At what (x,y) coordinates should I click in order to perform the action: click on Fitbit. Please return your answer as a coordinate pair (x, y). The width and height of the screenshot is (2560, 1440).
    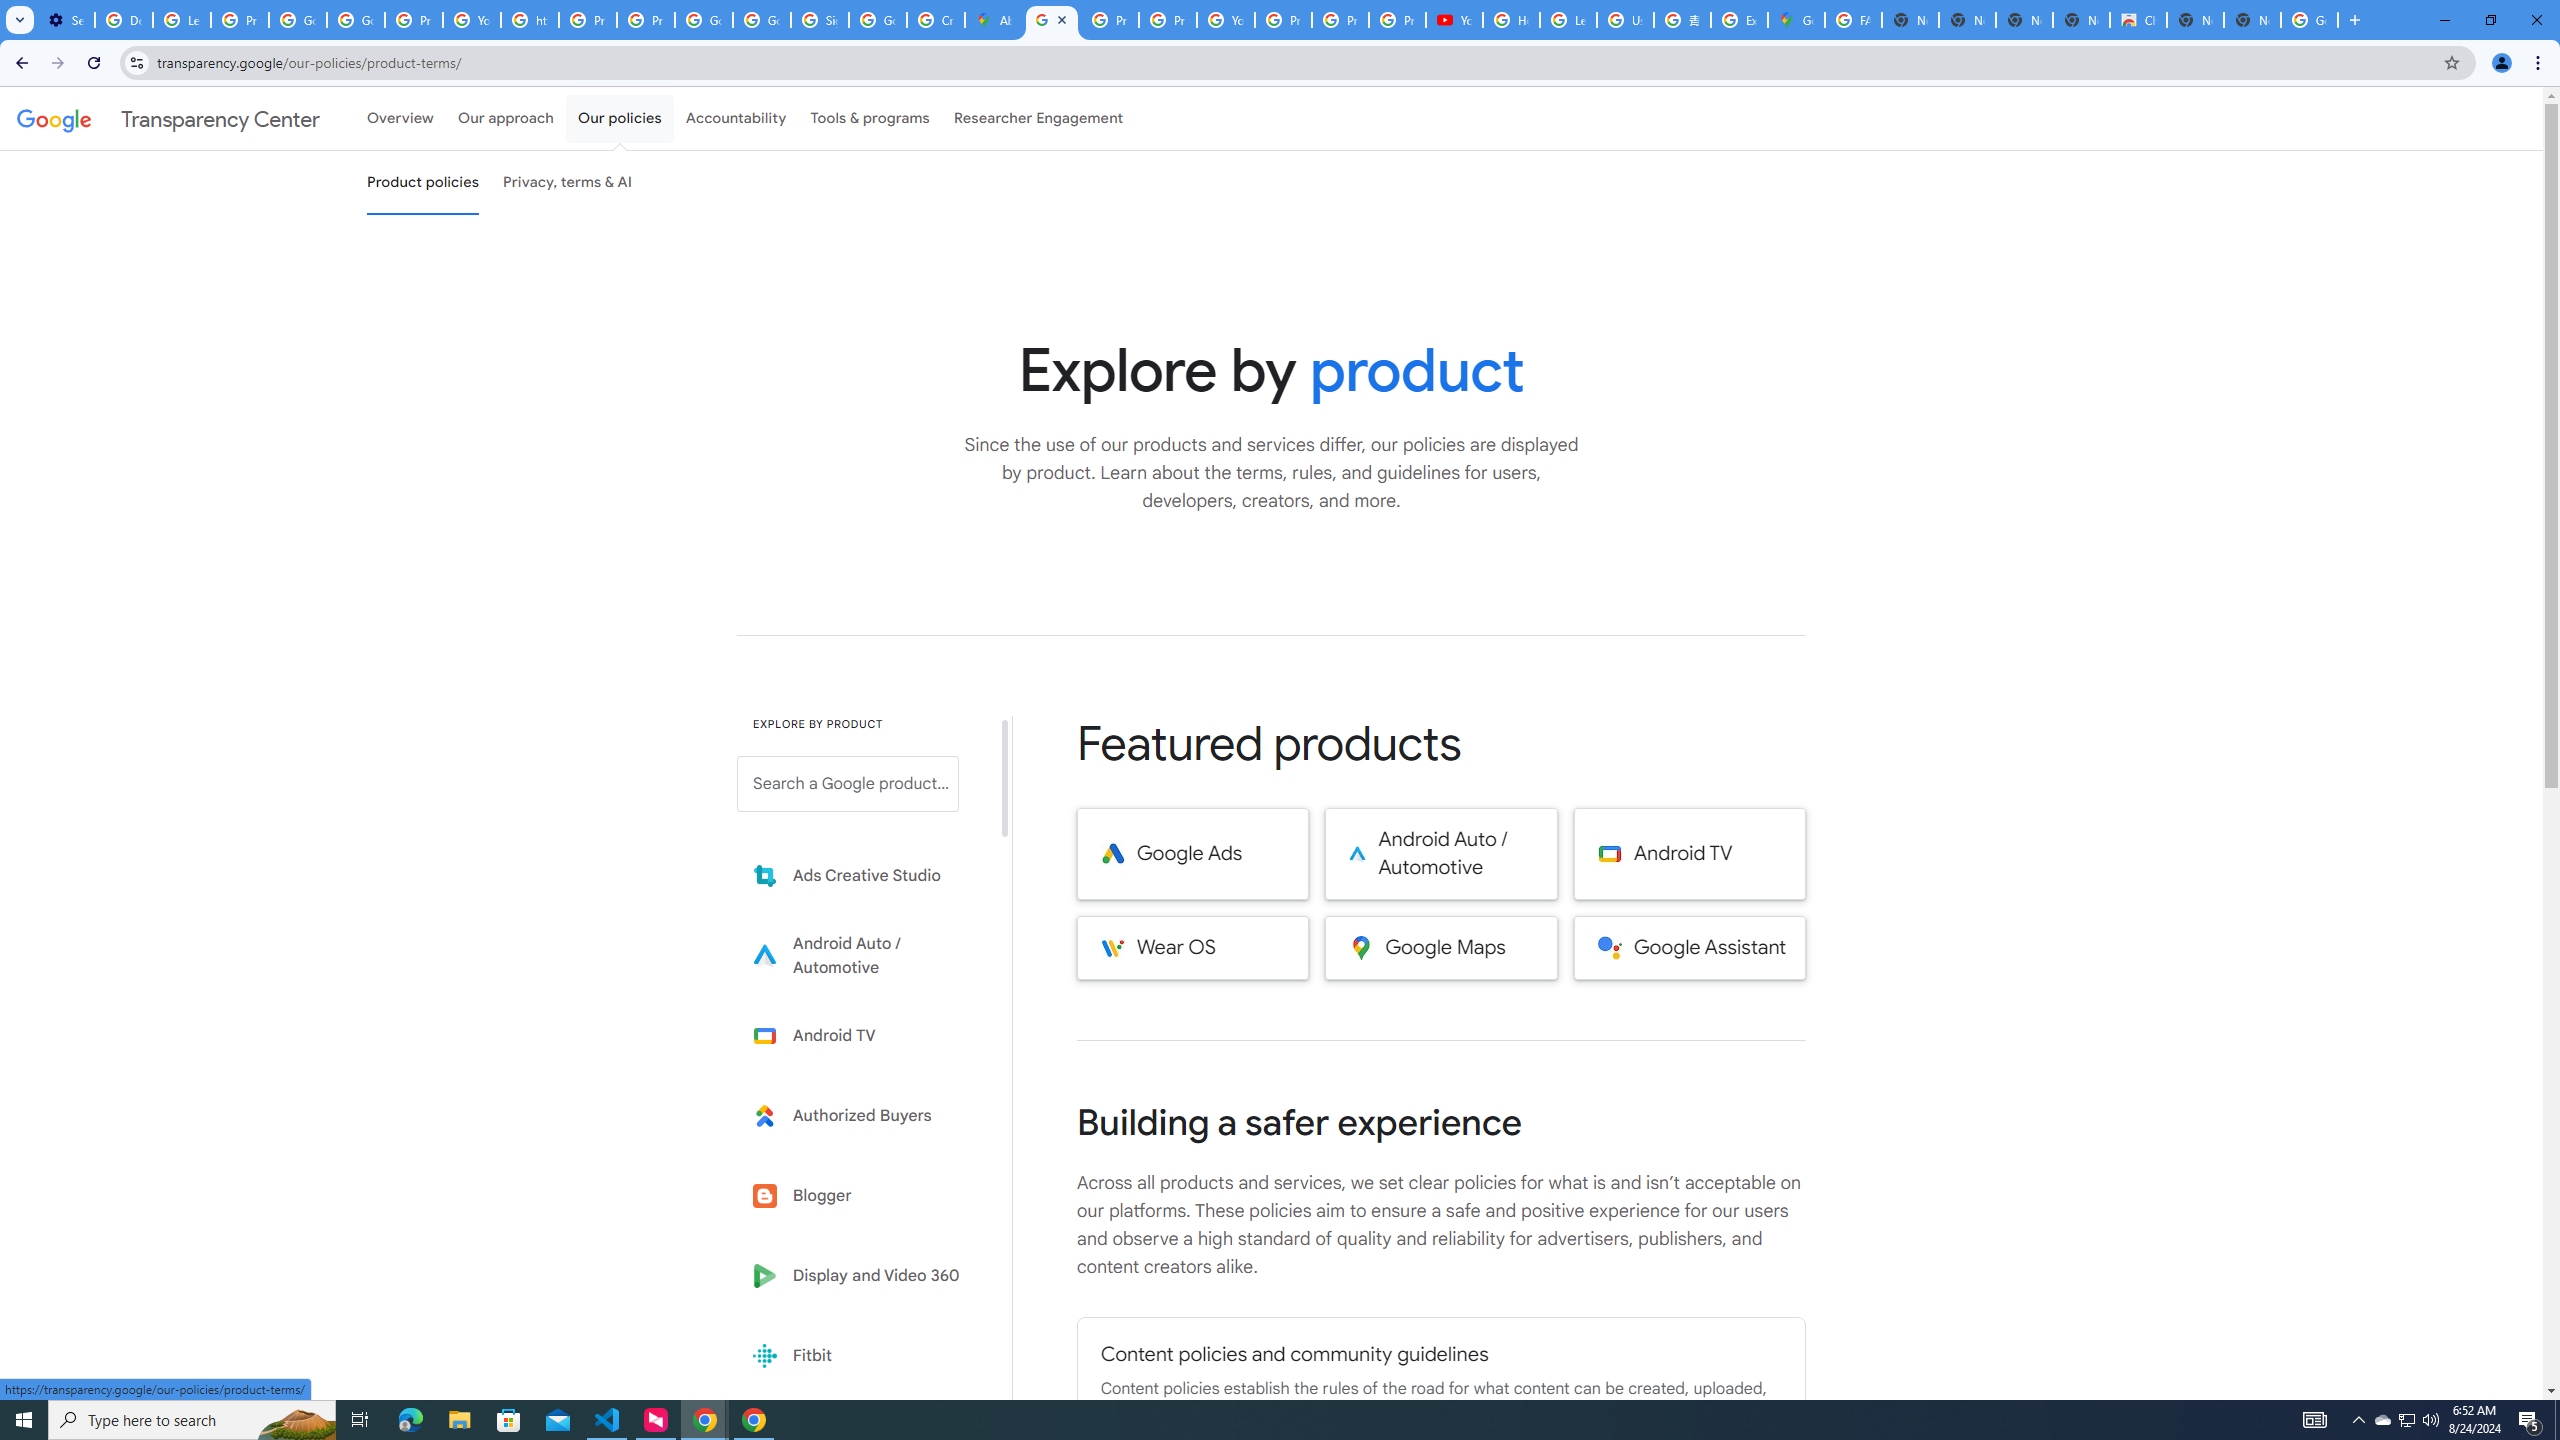
    Looking at the image, I should click on (862, 1356).